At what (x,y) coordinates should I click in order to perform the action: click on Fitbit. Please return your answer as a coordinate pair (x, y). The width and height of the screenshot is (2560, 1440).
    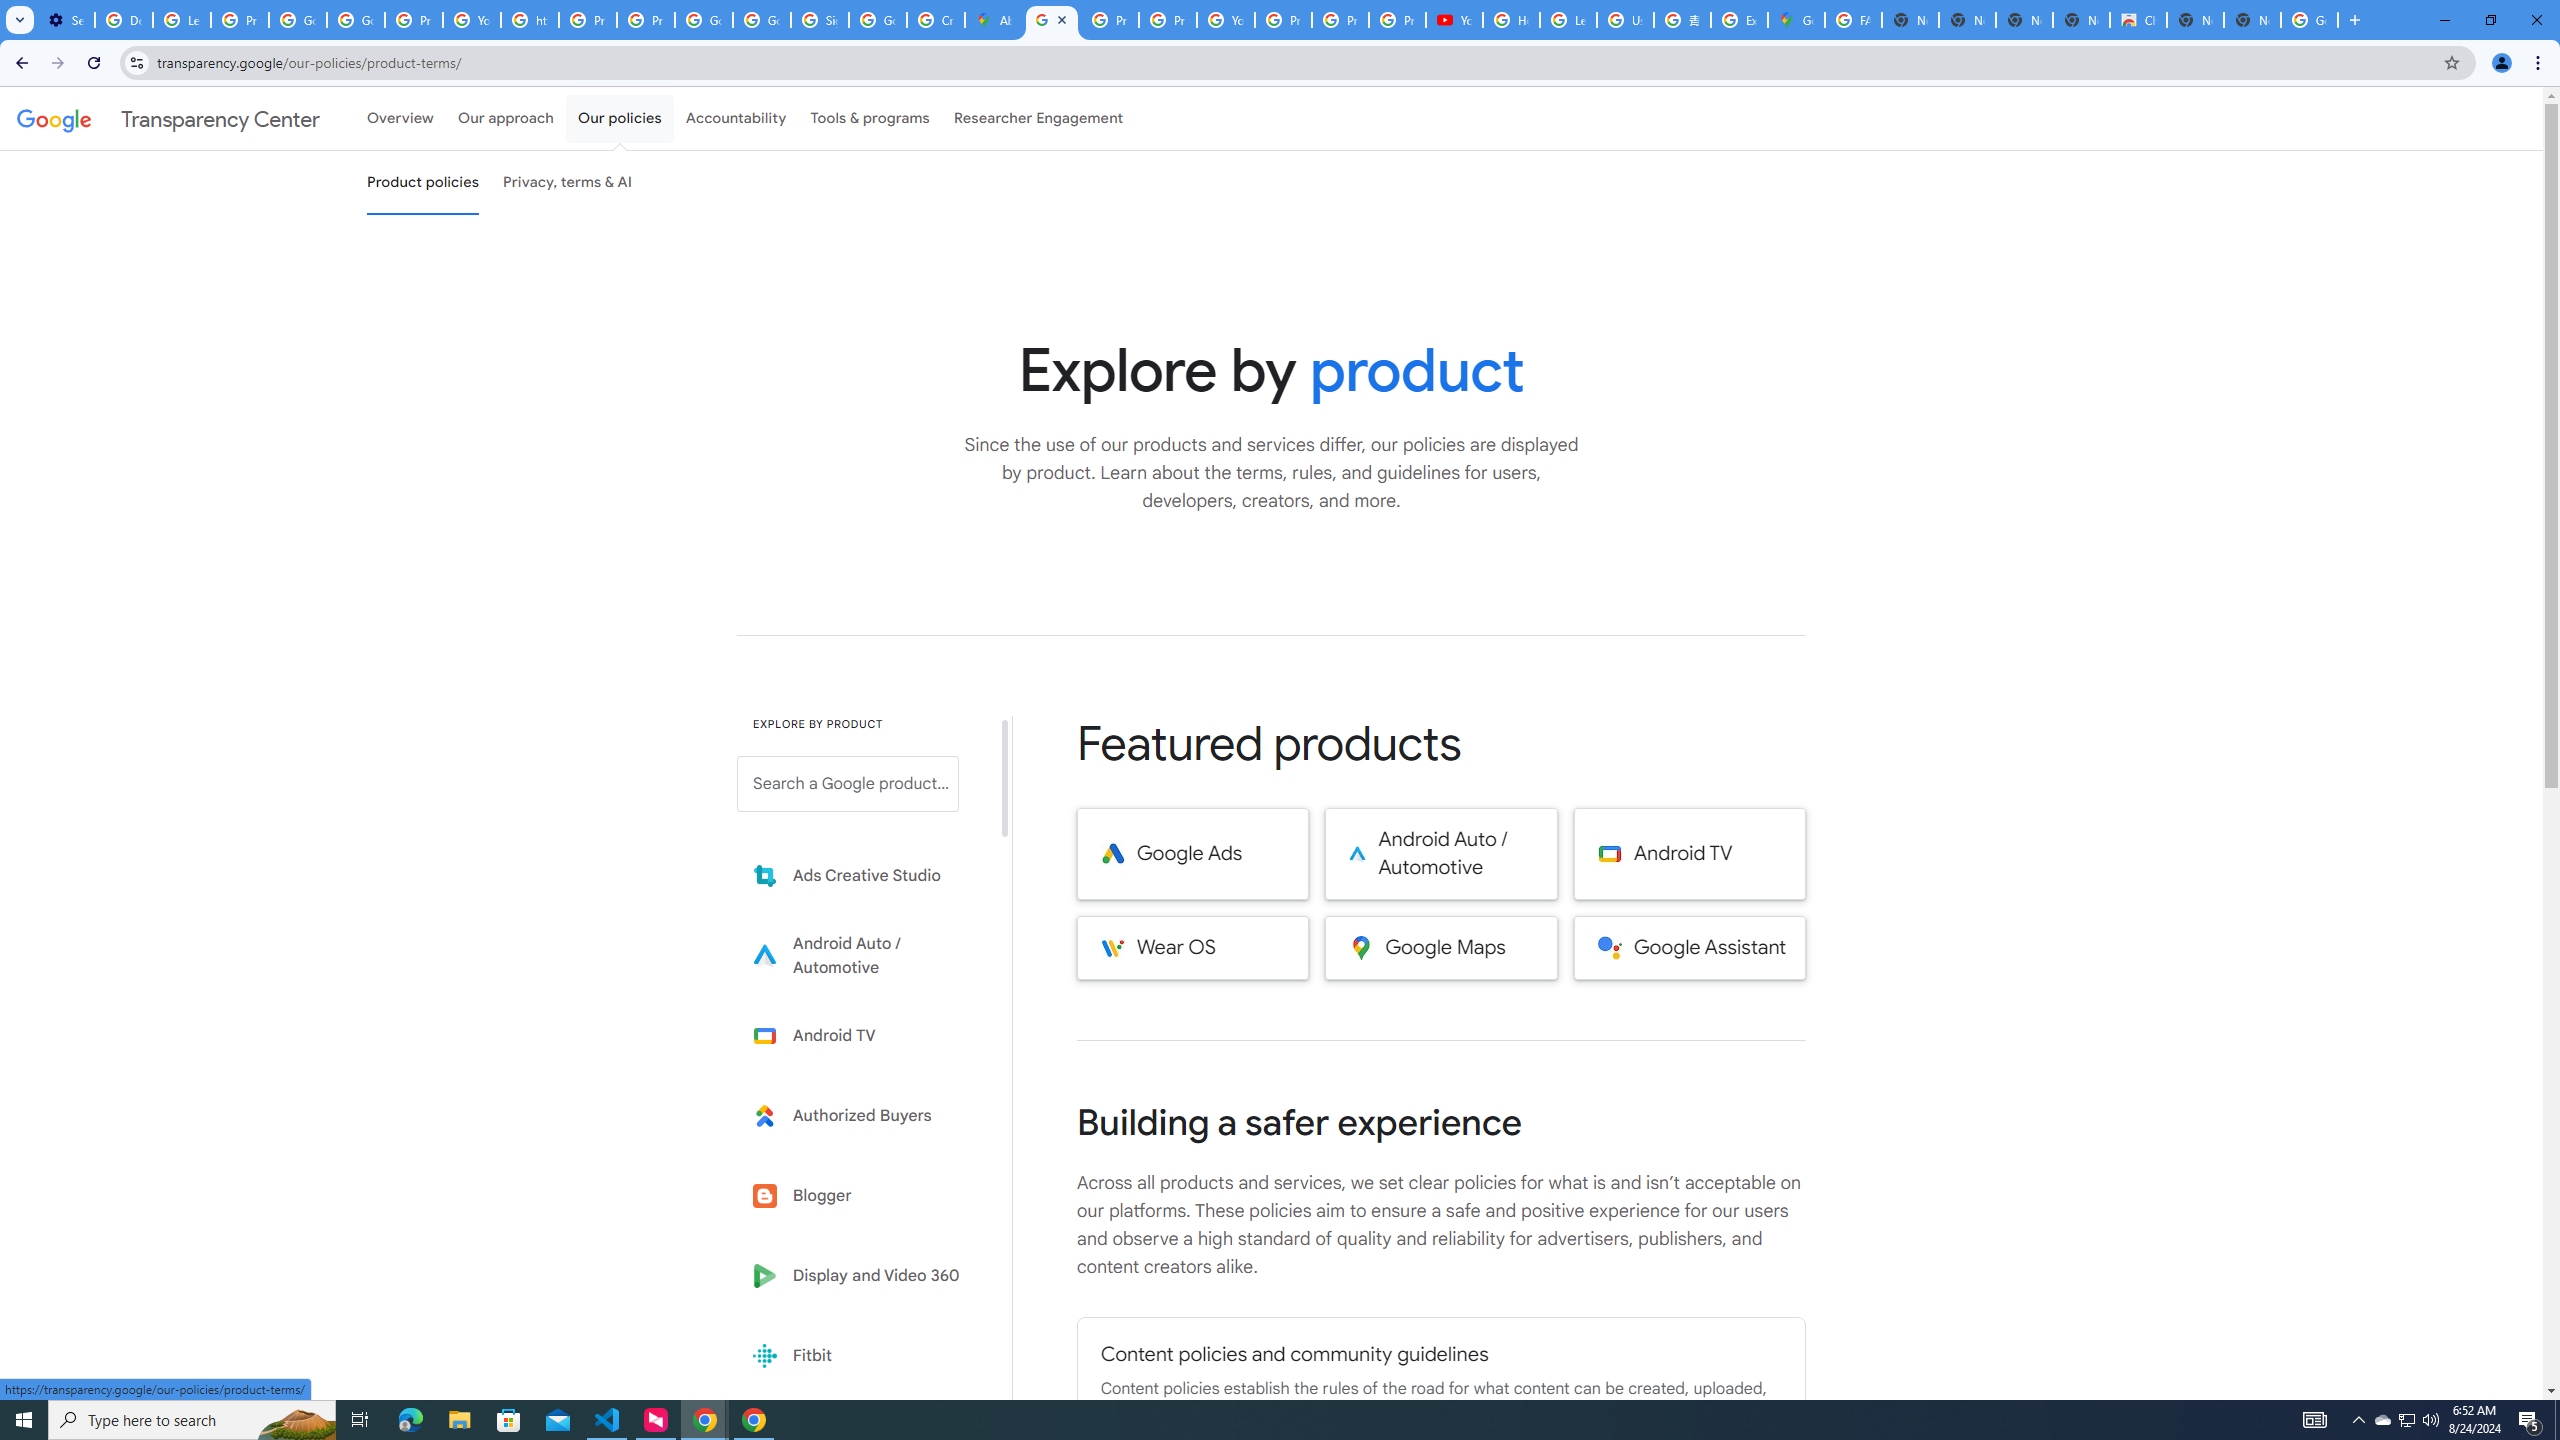
    Looking at the image, I should click on (862, 1356).